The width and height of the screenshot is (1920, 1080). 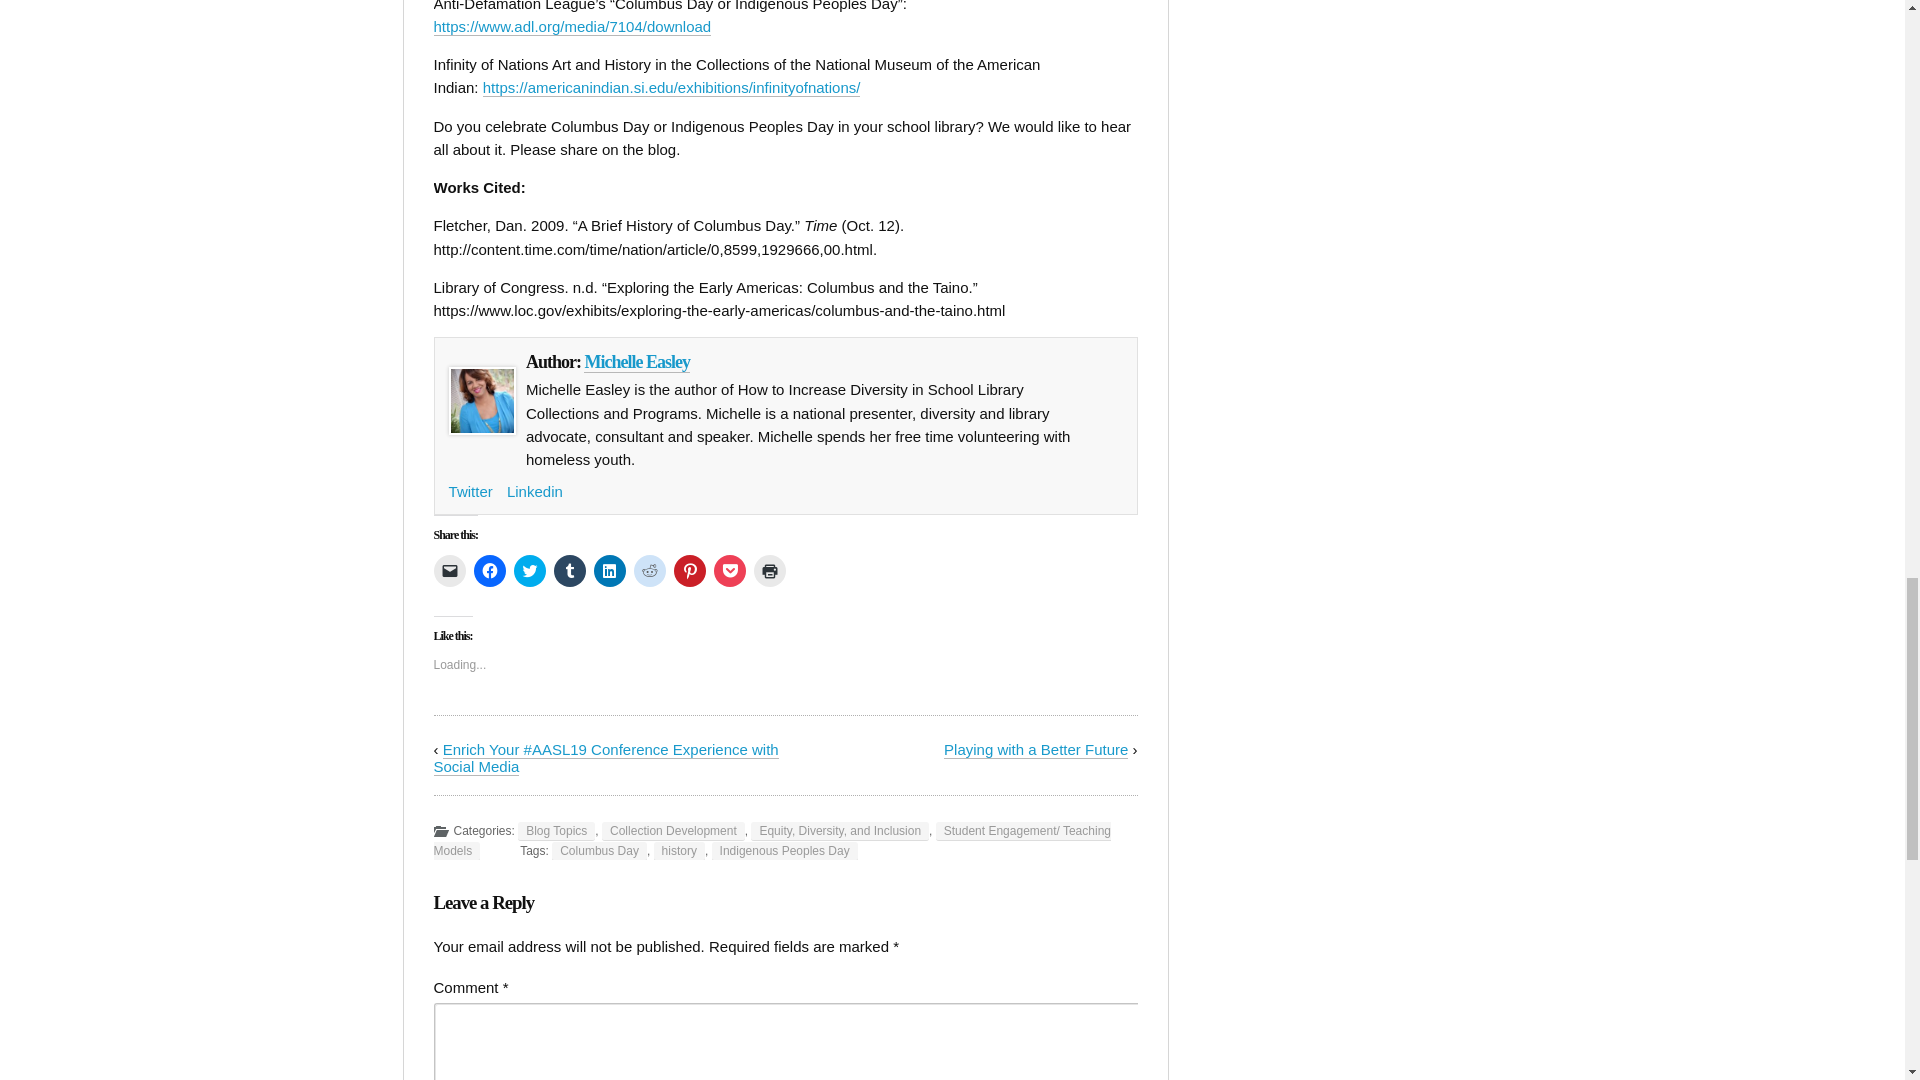 I want to click on Click to print, so click(x=770, y=571).